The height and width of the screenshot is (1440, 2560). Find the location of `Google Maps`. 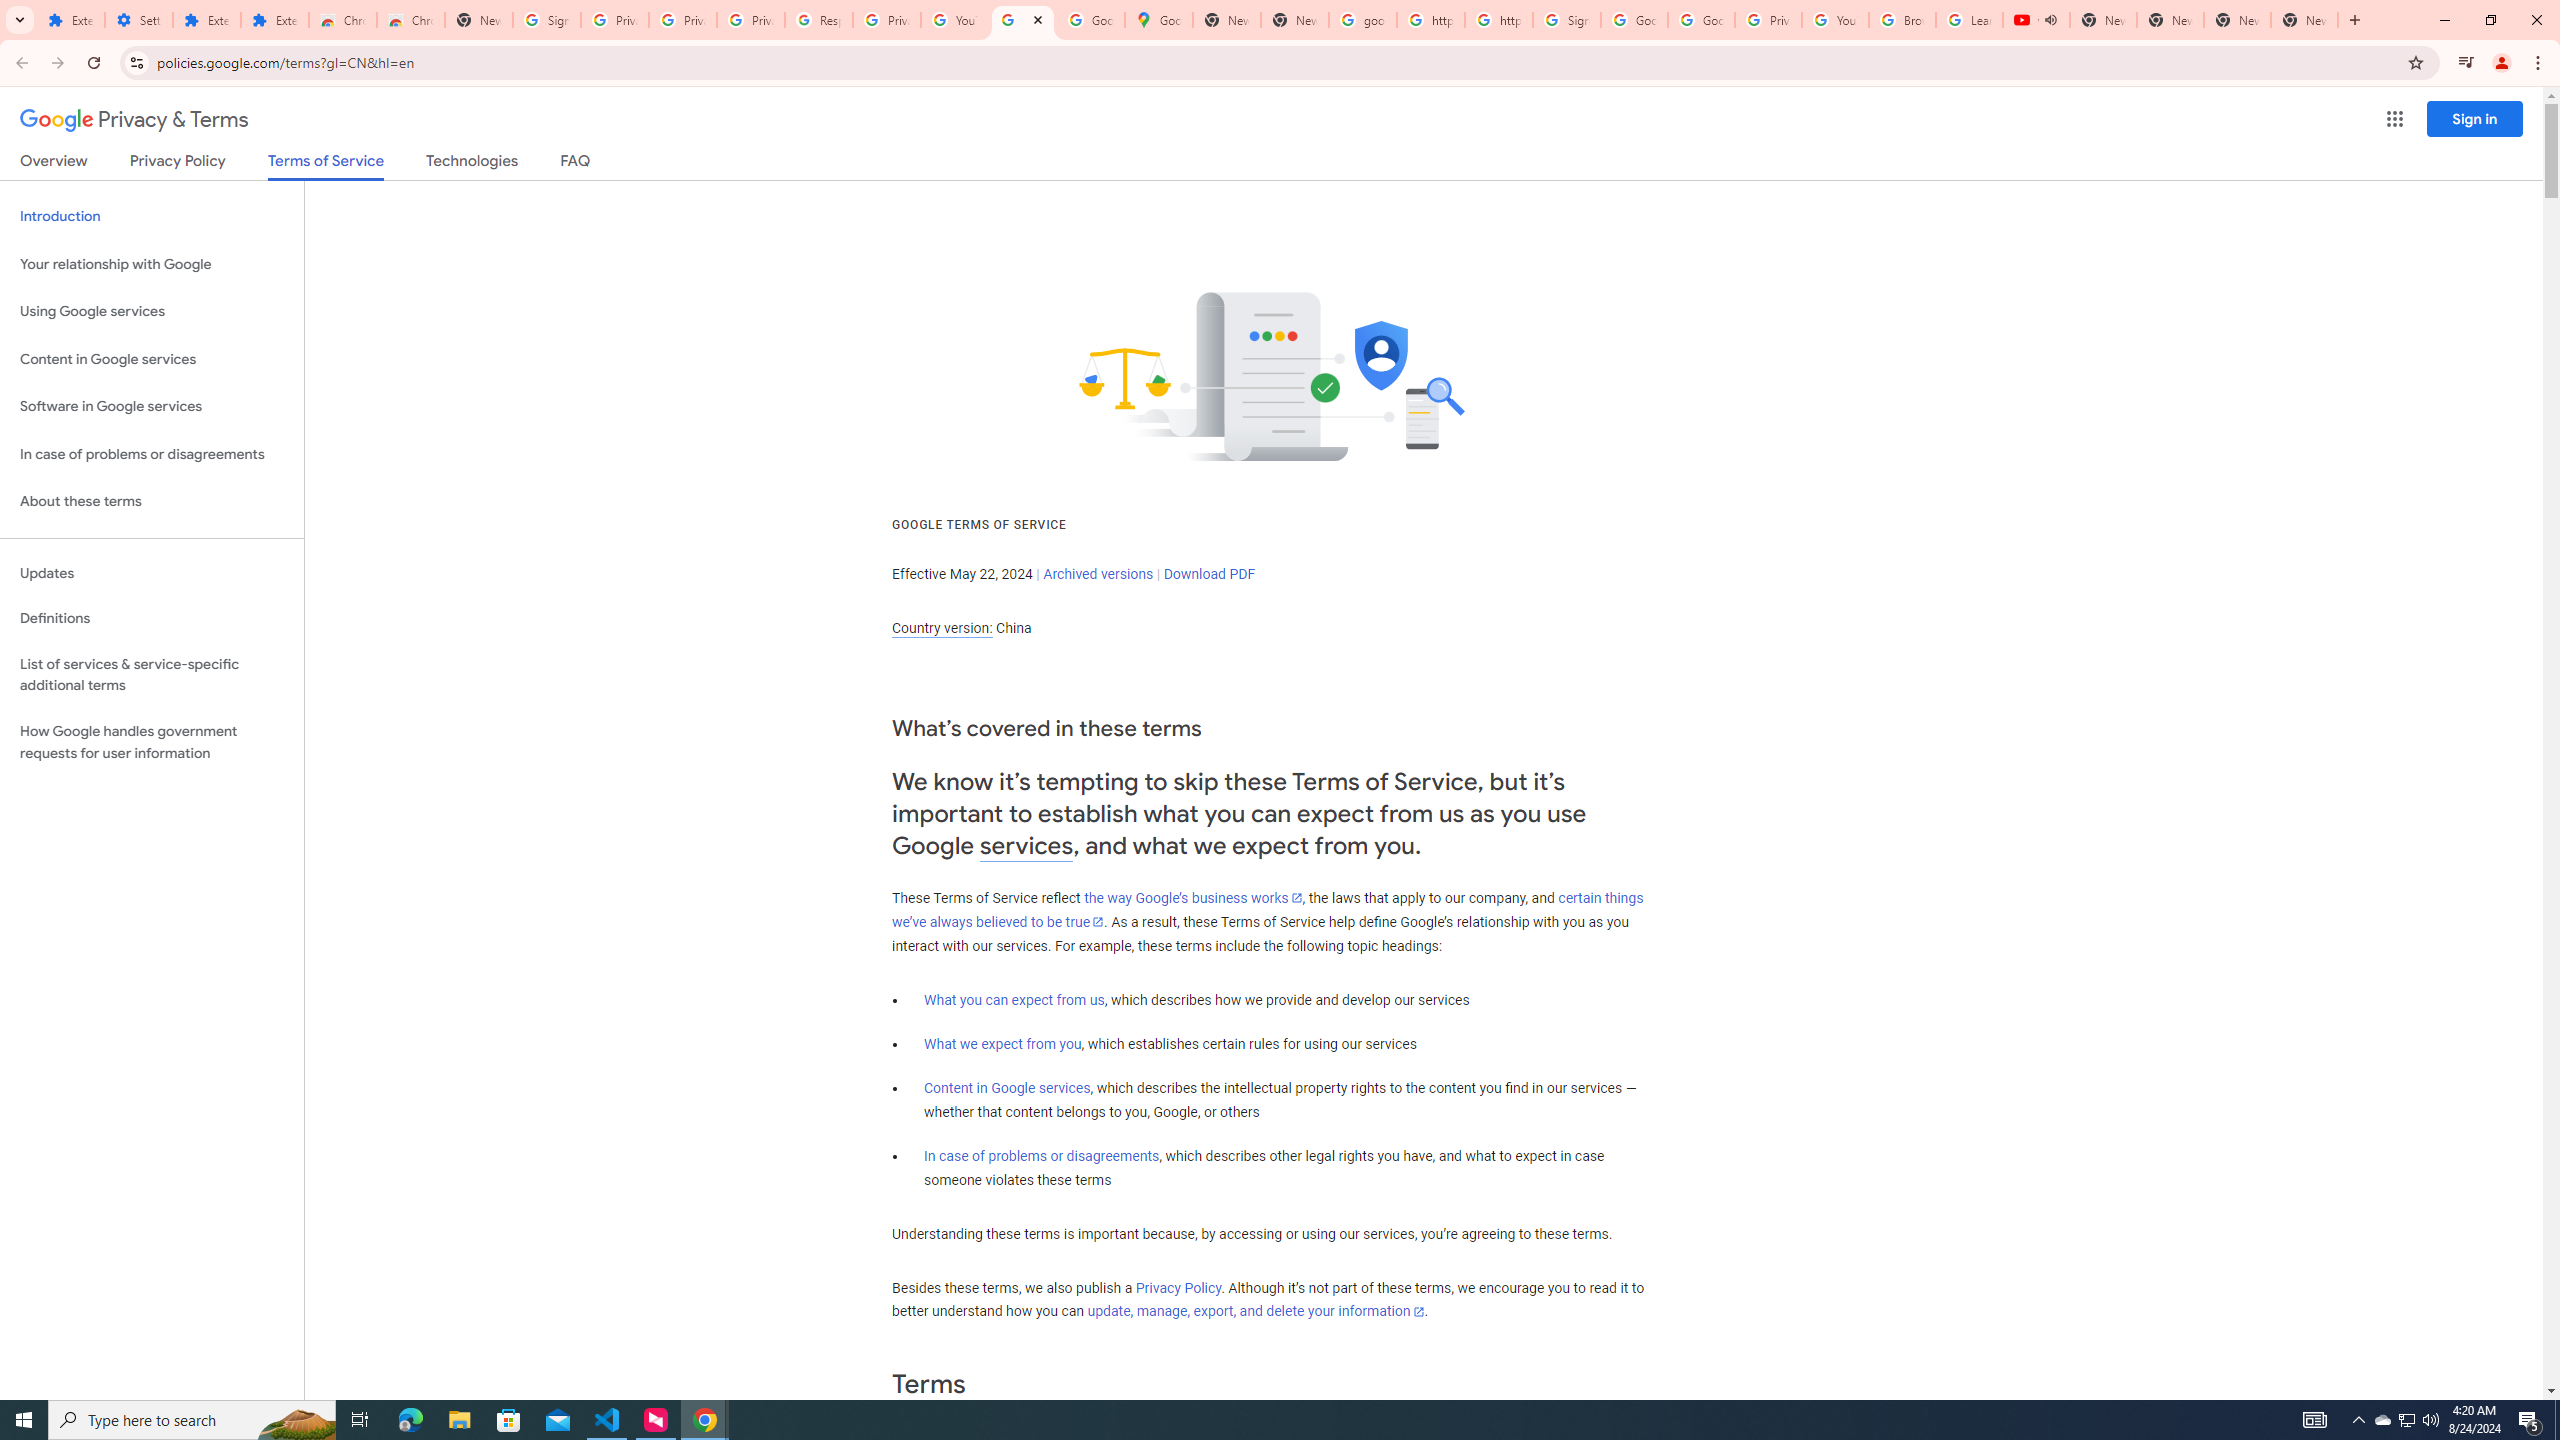

Google Maps is located at coordinates (1160, 20).